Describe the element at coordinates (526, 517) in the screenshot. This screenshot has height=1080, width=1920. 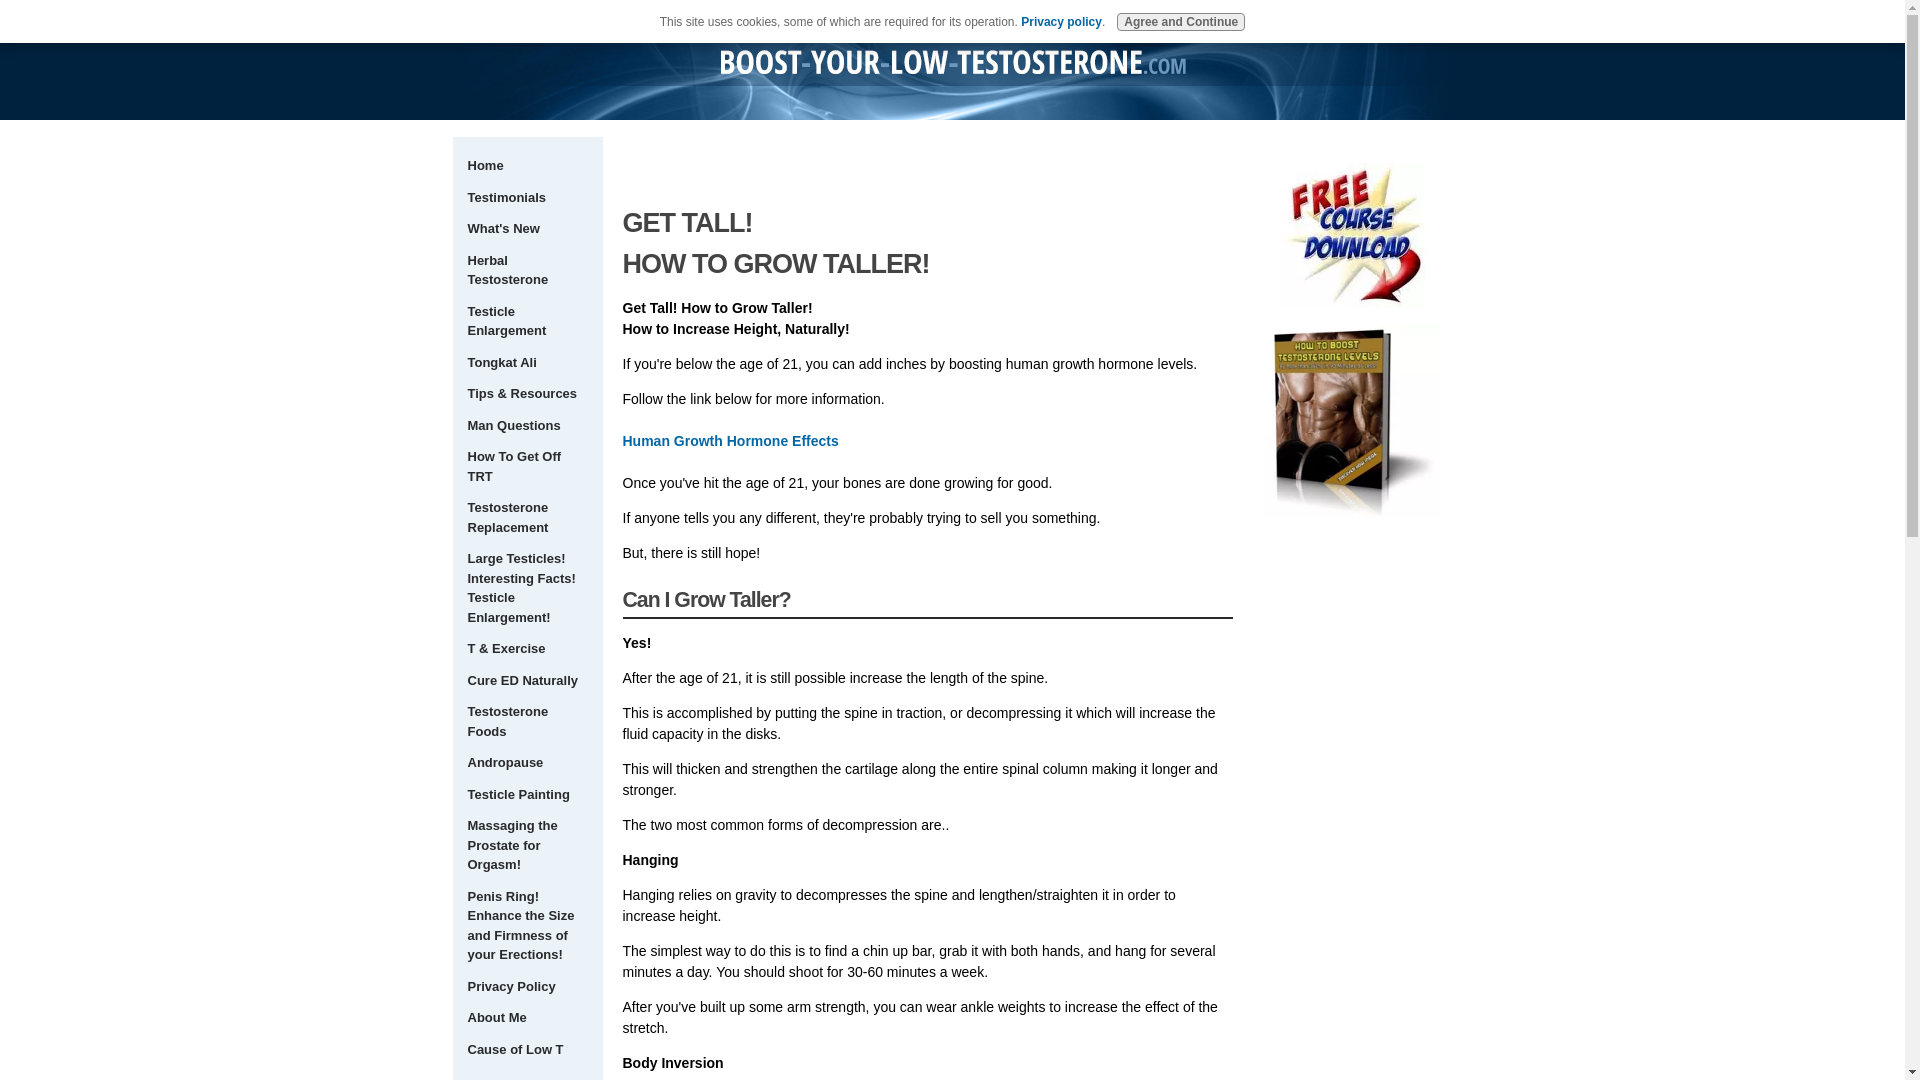
I see `Testosterone Replacement` at that location.